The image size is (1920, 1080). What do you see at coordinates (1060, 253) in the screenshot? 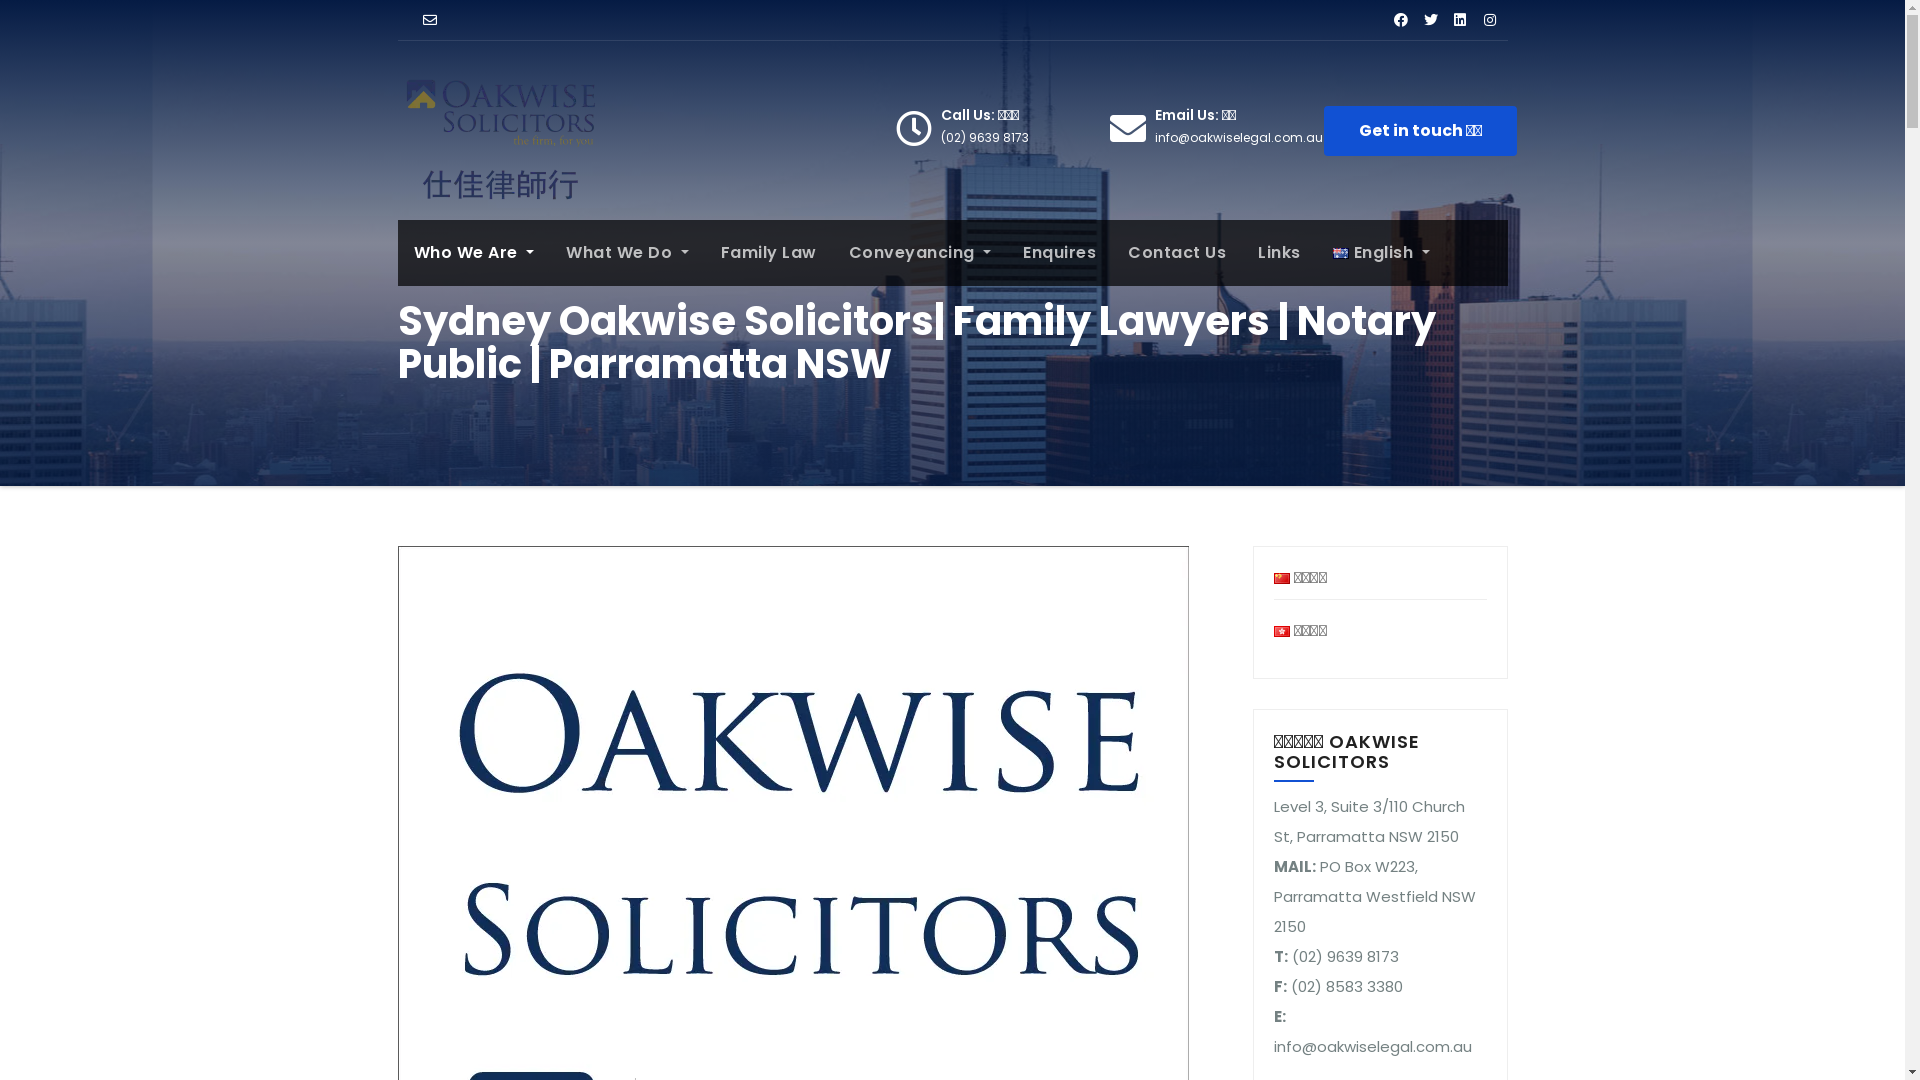
I see `Enquires` at bounding box center [1060, 253].